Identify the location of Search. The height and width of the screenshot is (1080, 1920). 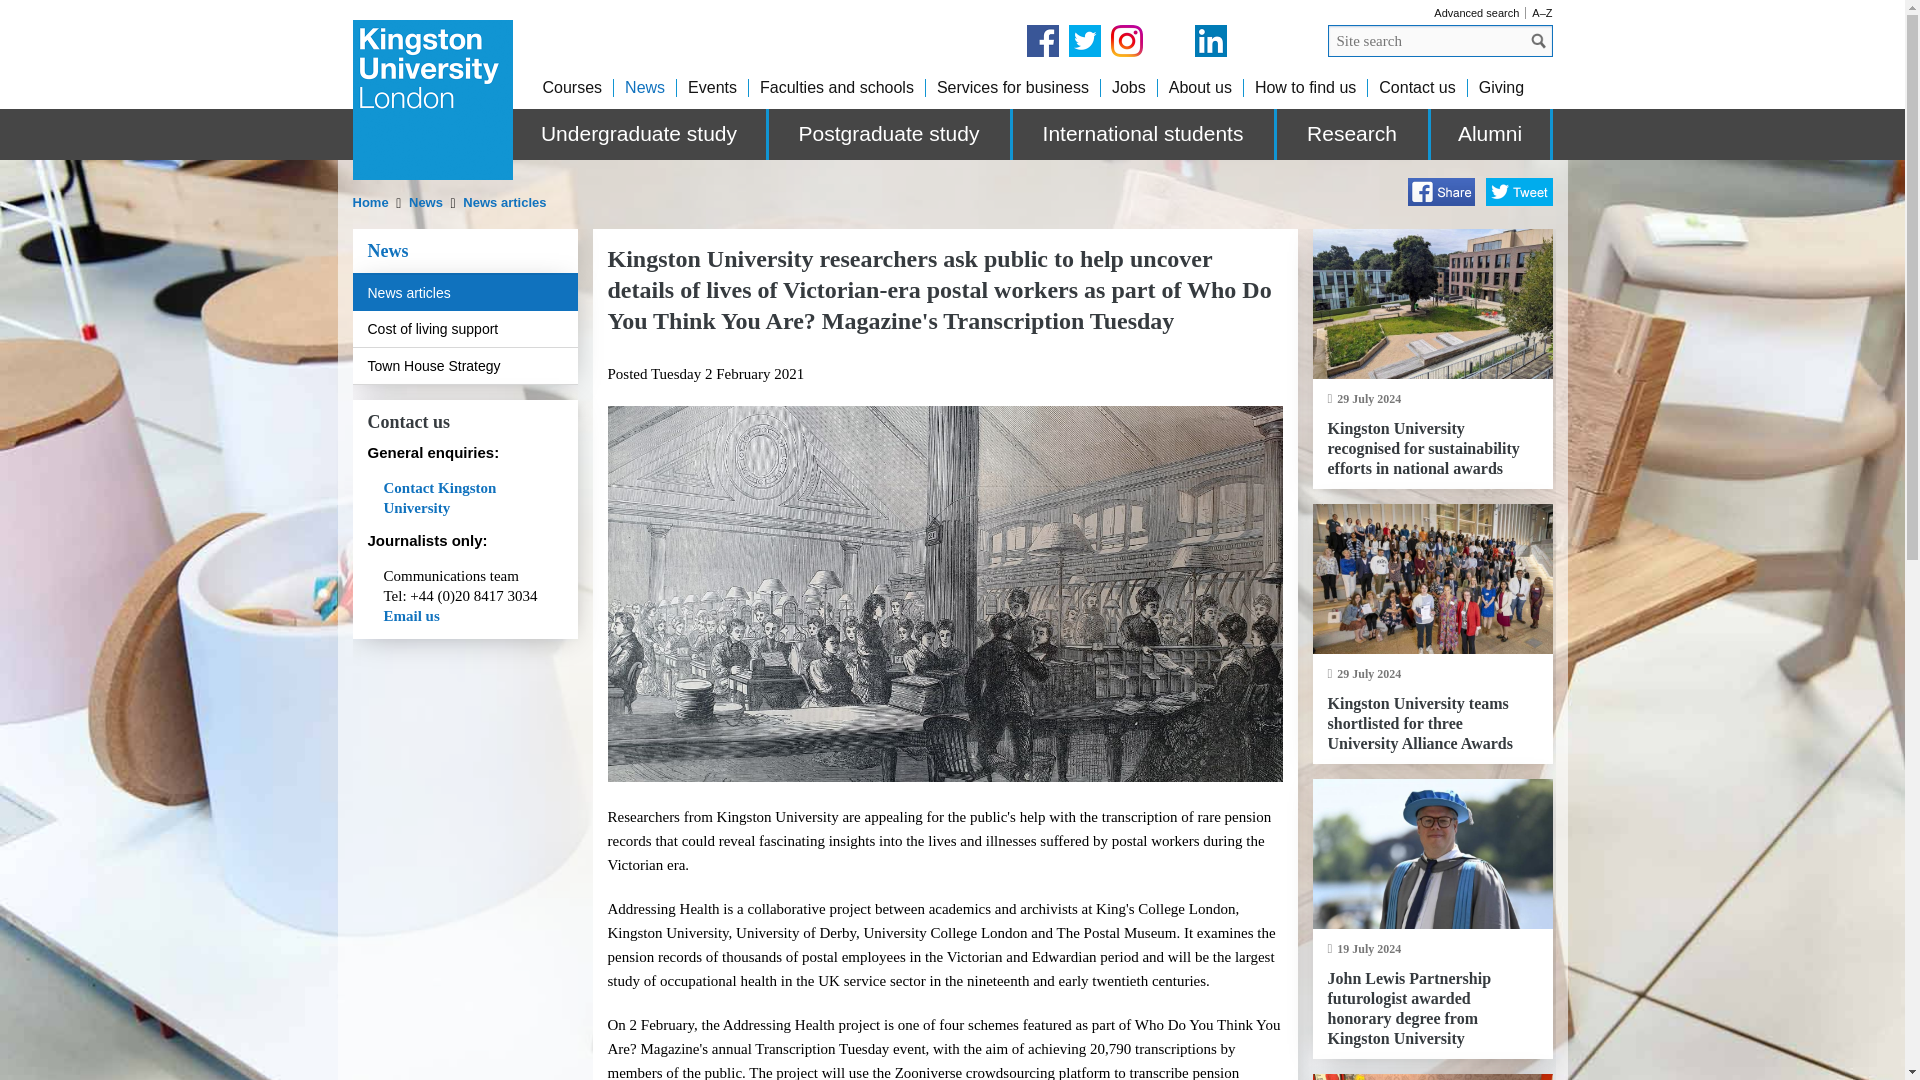
(1538, 40).